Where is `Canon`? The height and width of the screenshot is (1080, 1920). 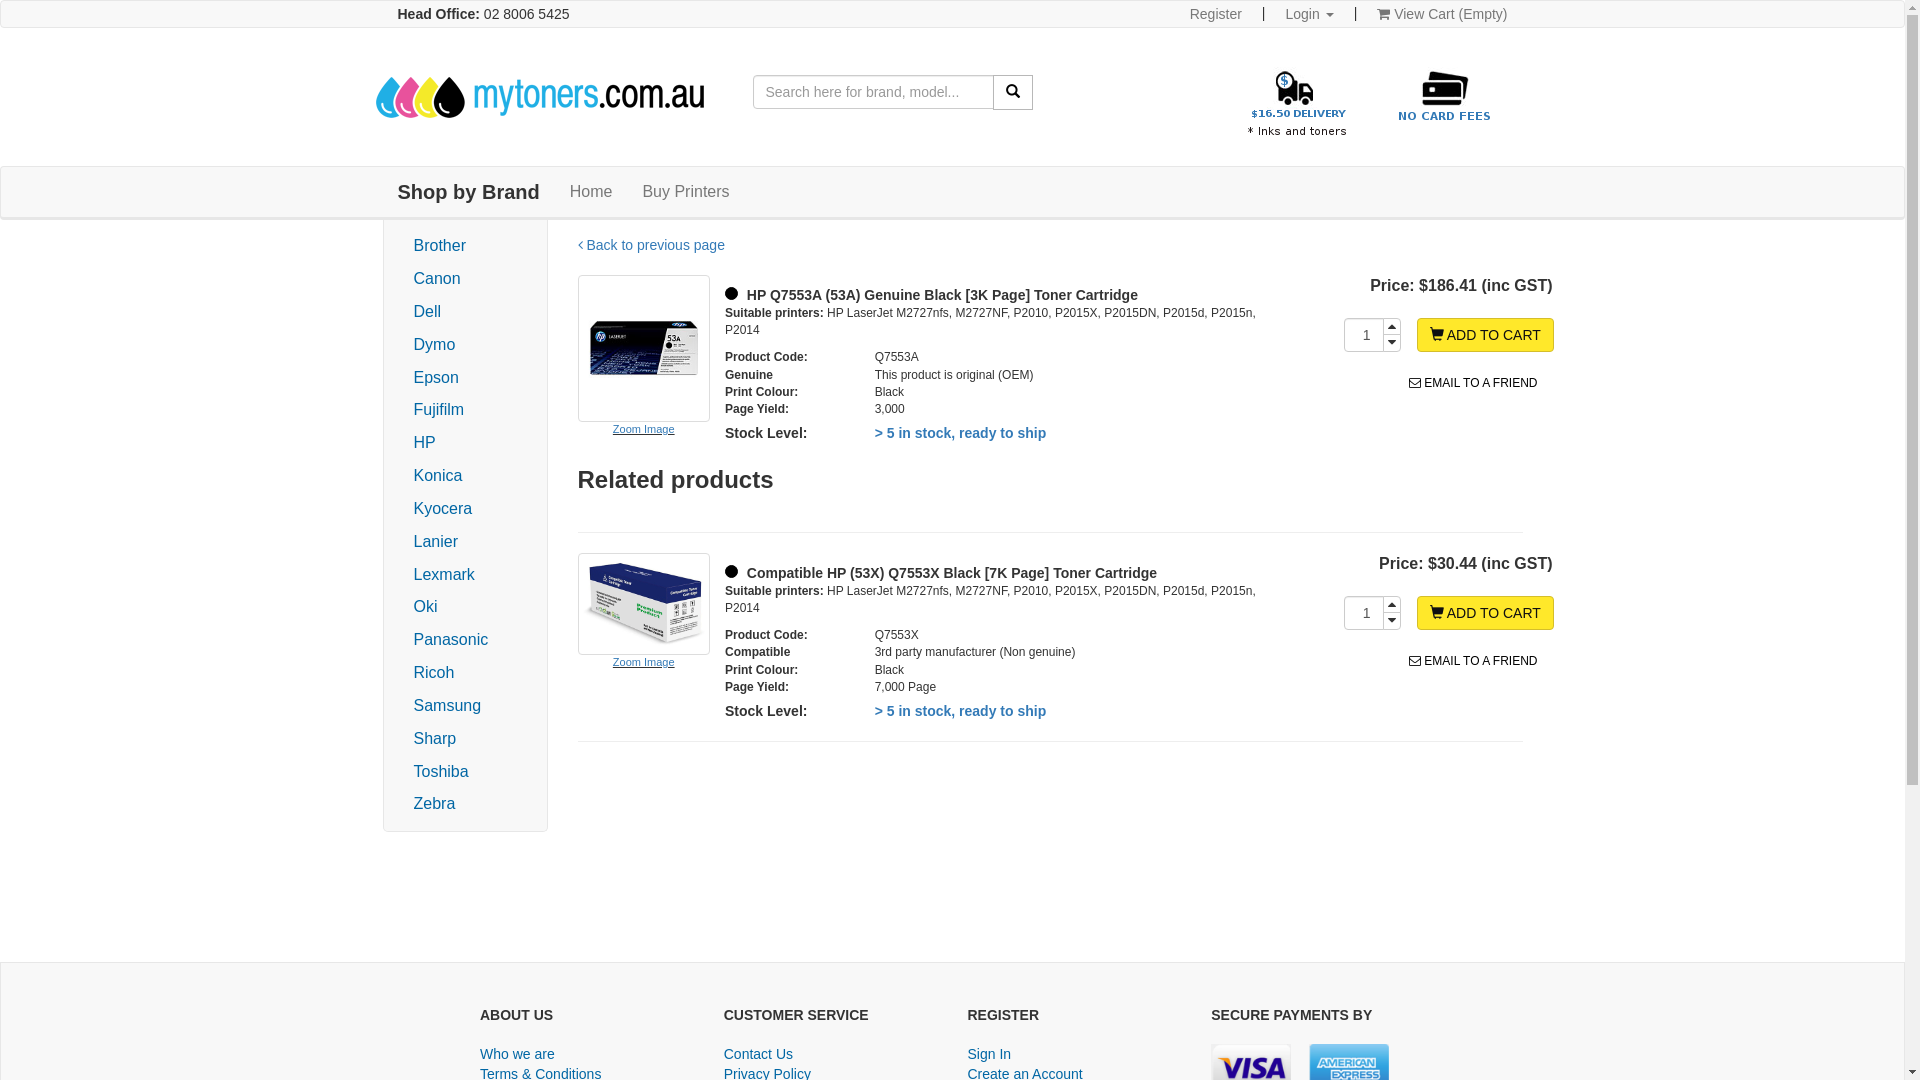 Canon is located at coordinates (438, 278).